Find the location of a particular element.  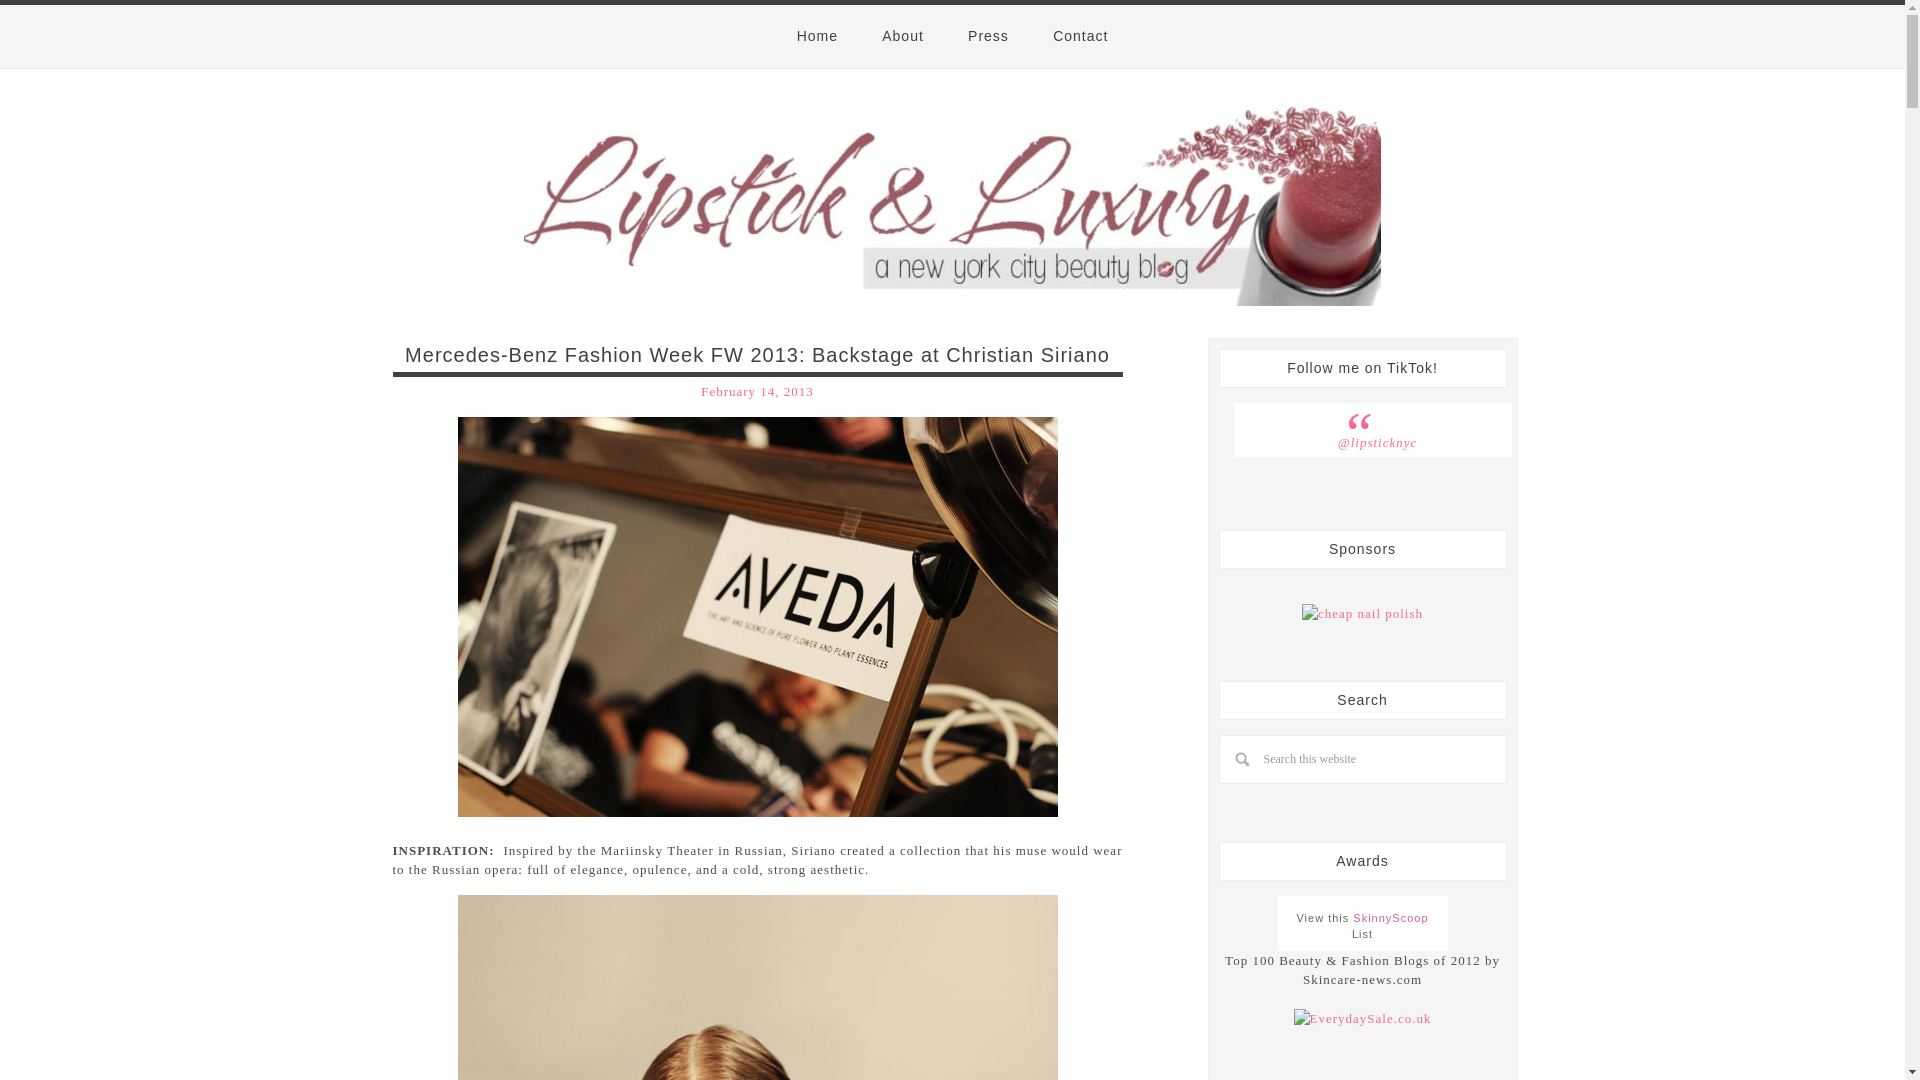

DHgate has nail art supplies for sale is located at coordinates (1362, 614).